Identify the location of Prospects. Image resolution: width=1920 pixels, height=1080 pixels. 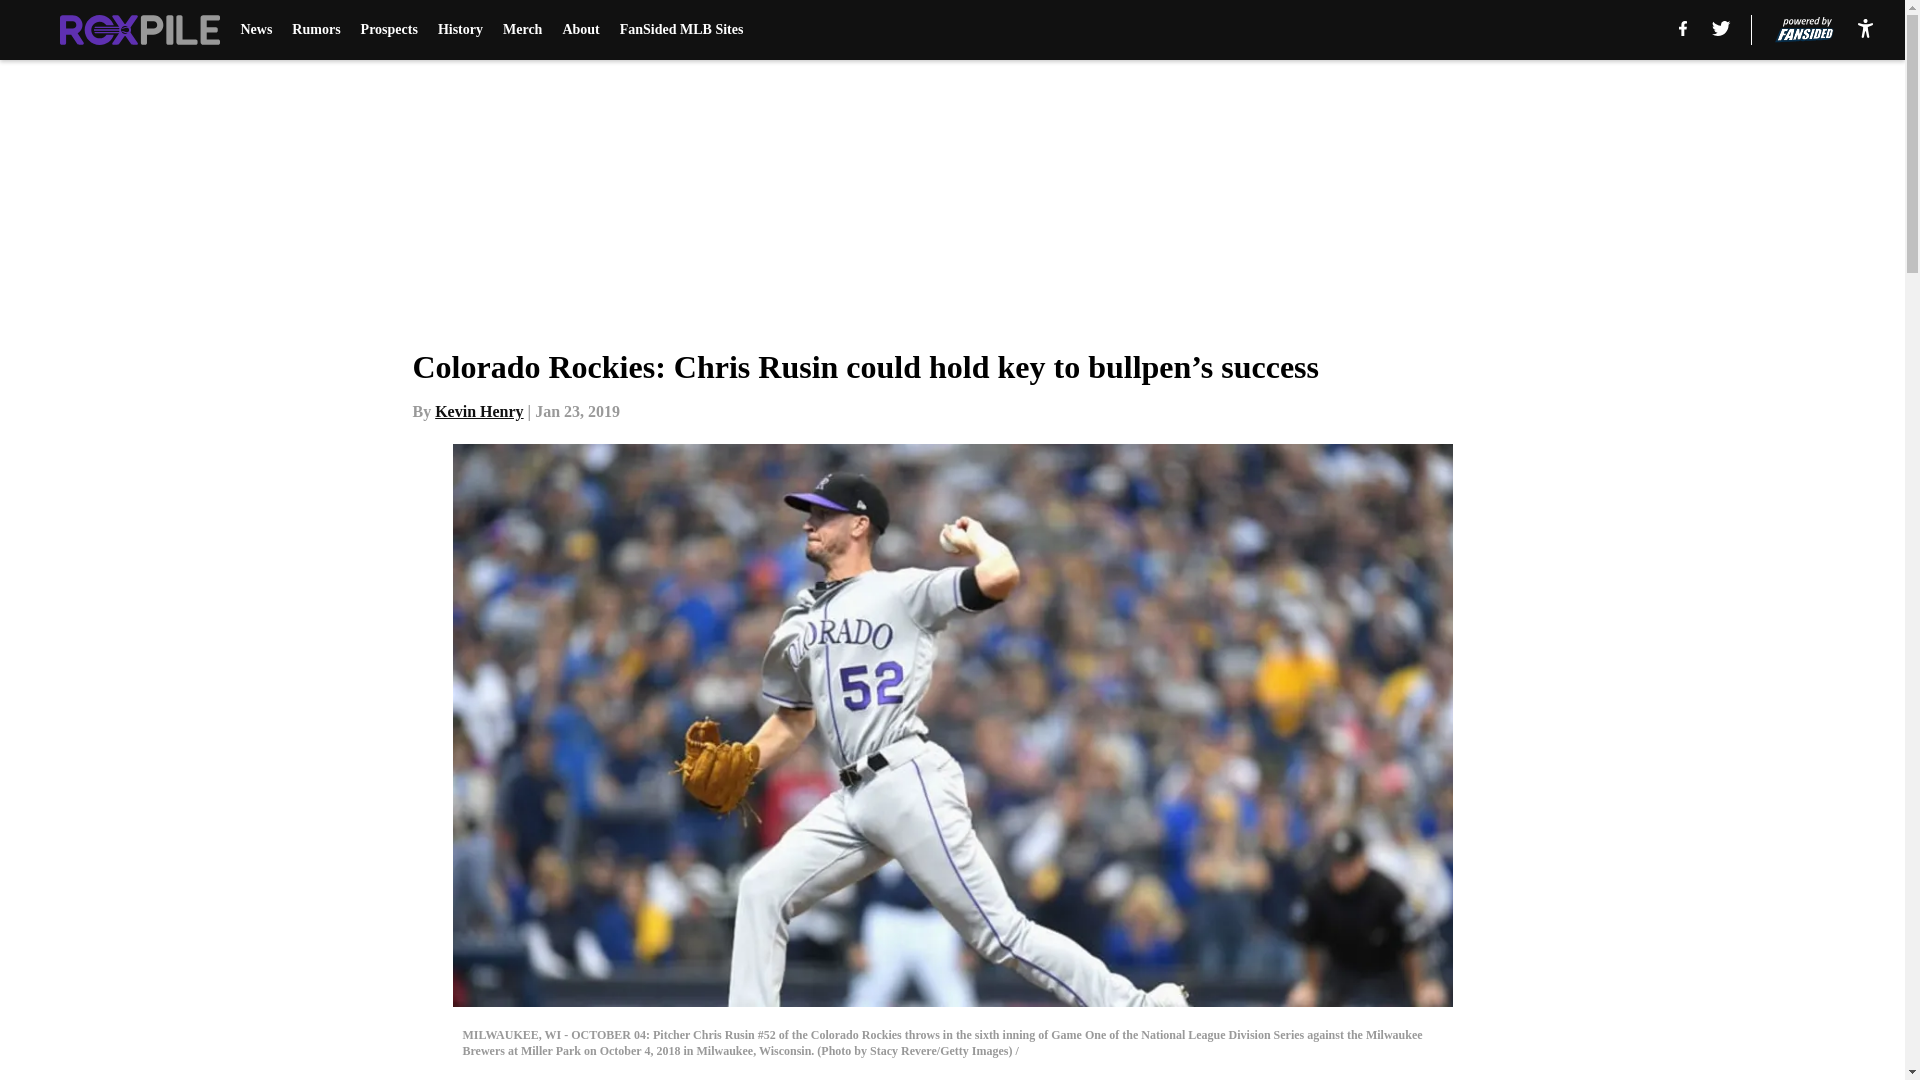
(389, 30).